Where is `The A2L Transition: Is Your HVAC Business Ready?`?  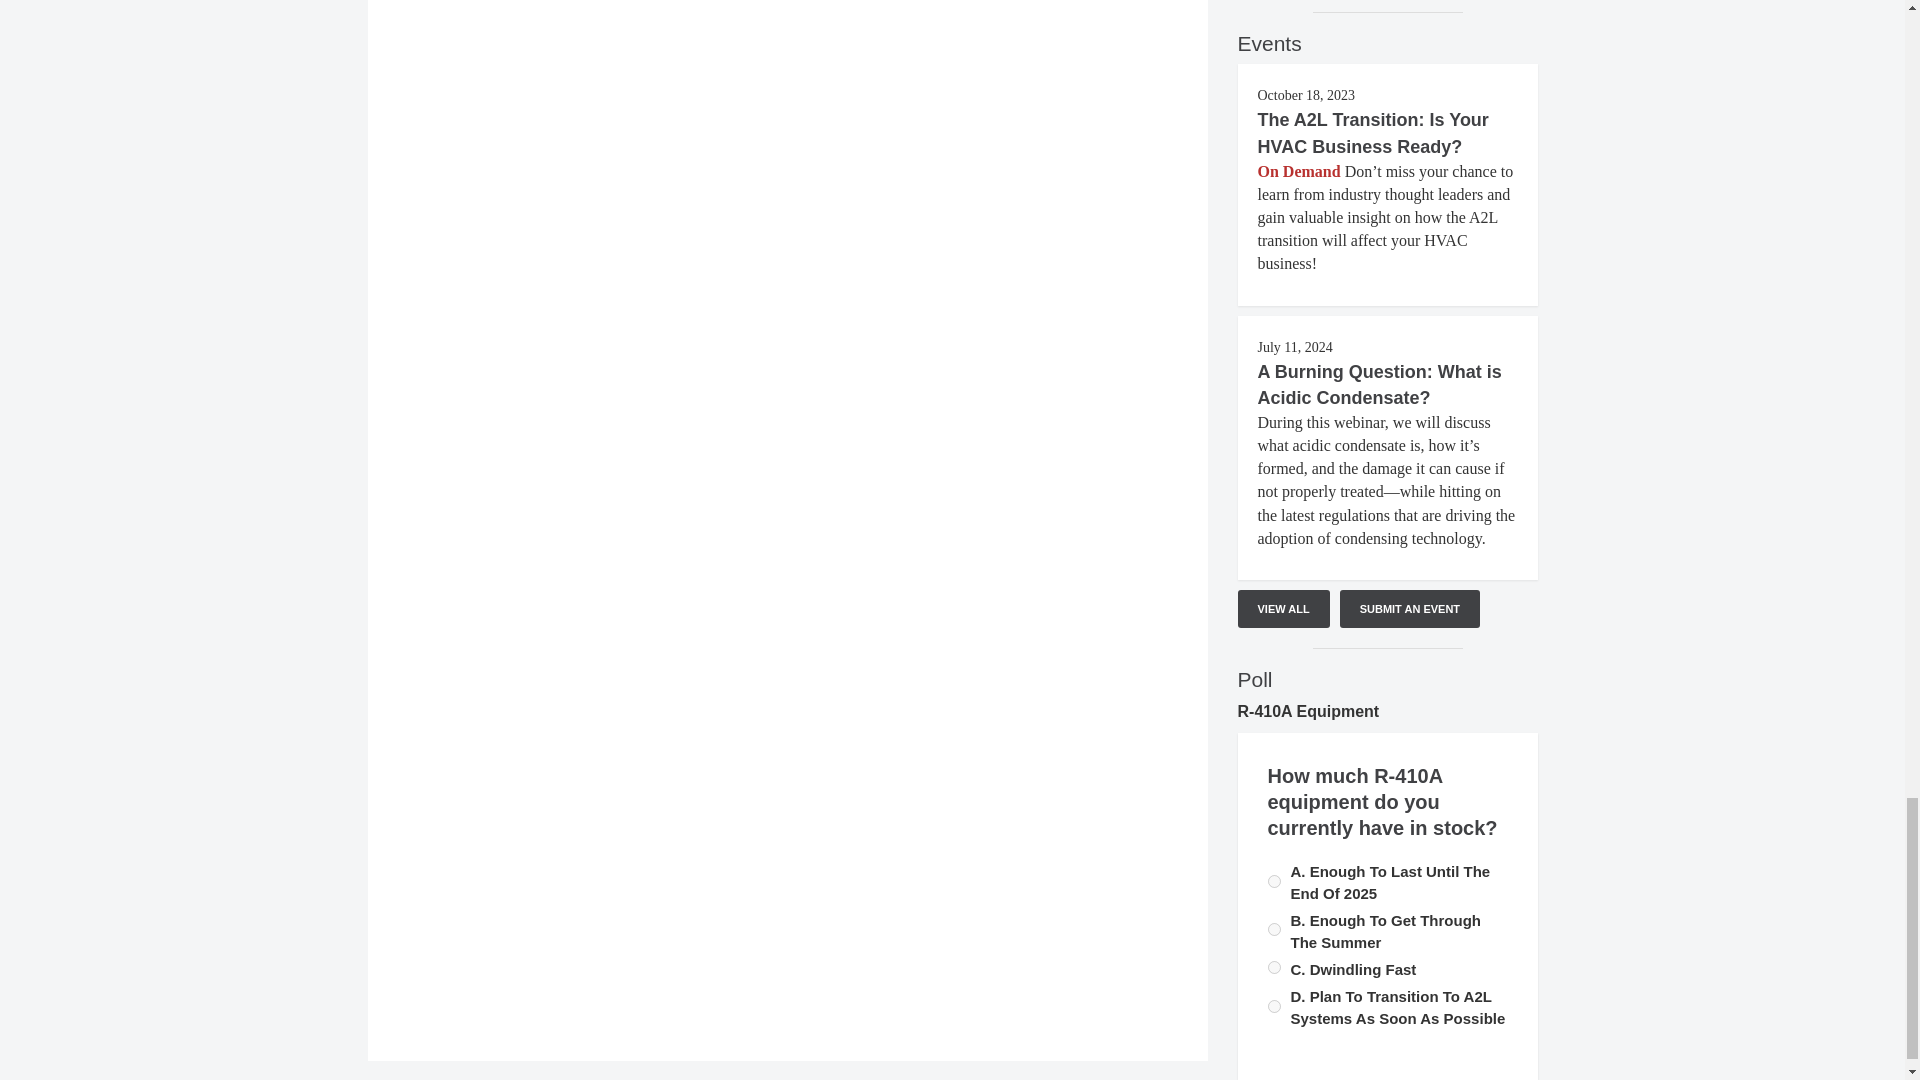 The A2L Transition: Is Your HVAC Business Ready? is located at coordinates (1373, 132).